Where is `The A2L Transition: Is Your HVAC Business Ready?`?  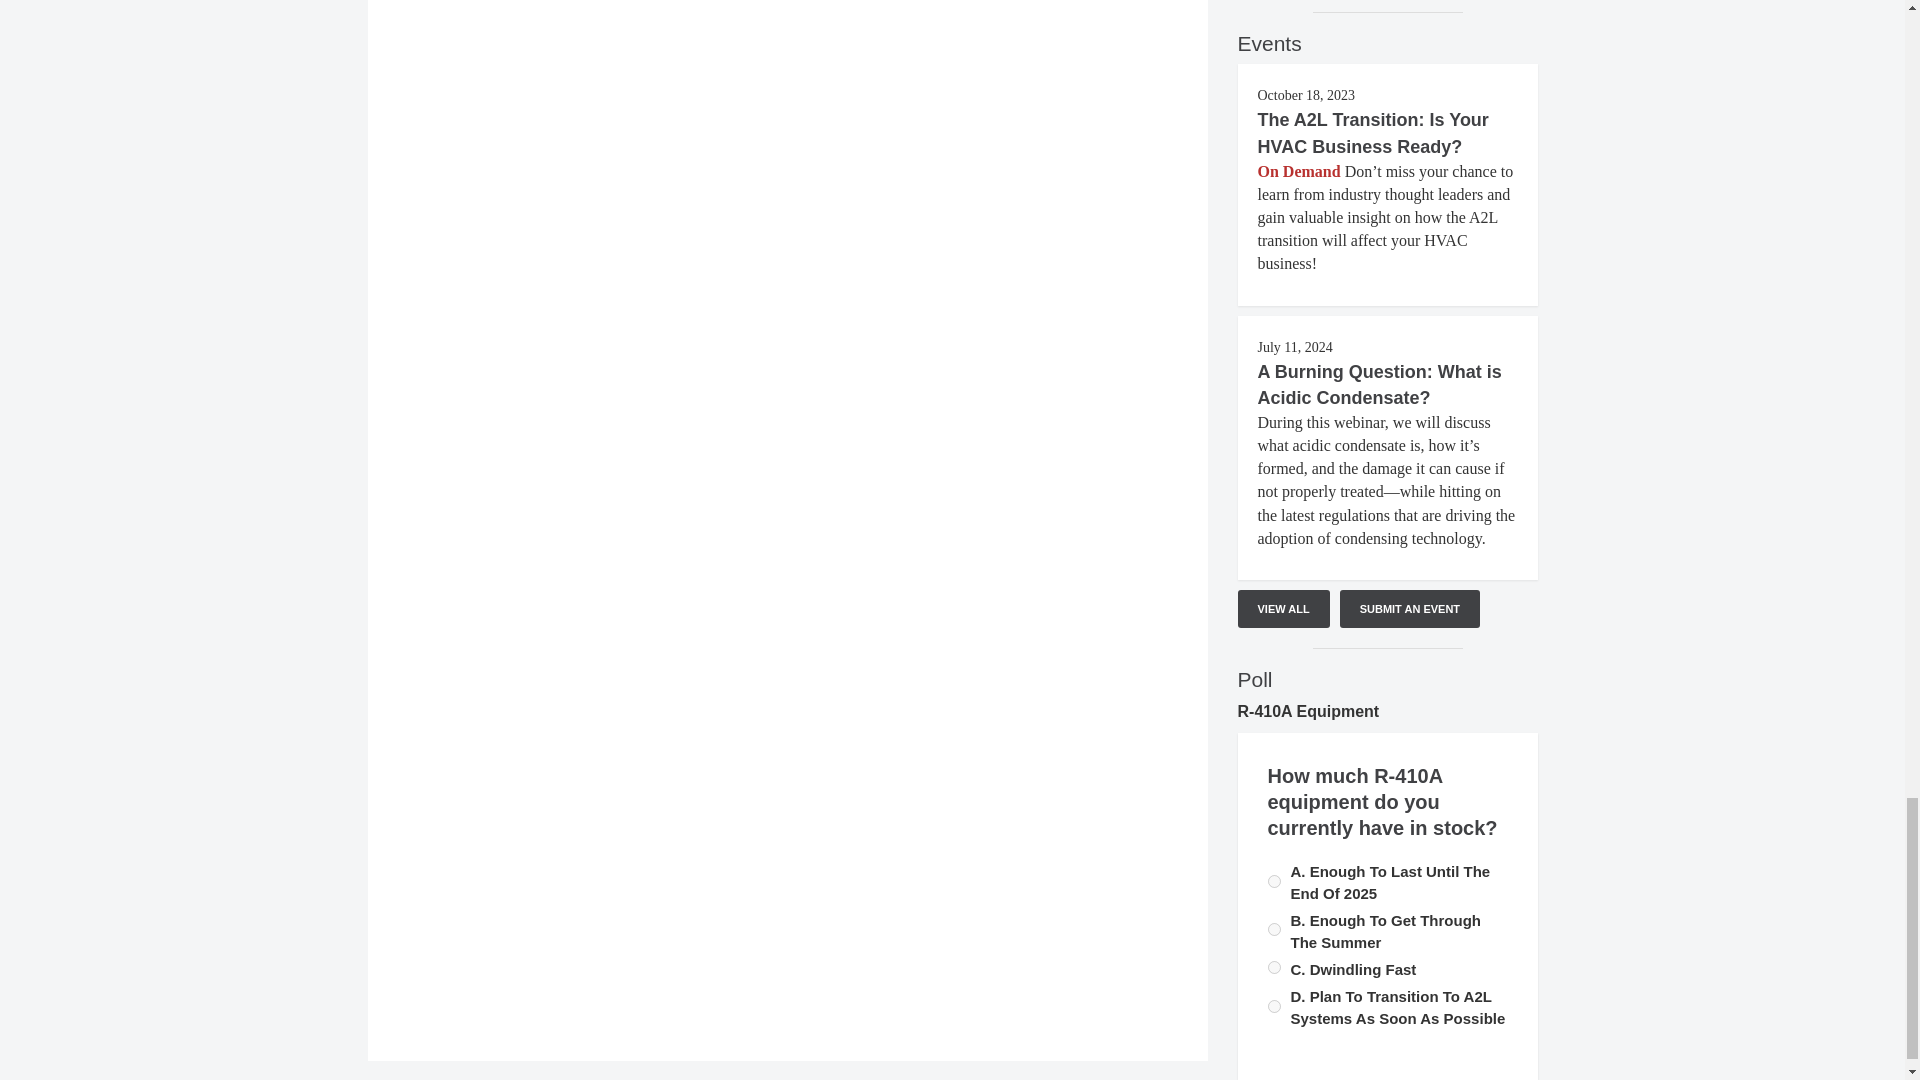 The A2L Transition: Is Your HVAC Business Ready? is located at coordinates (1373, 132).